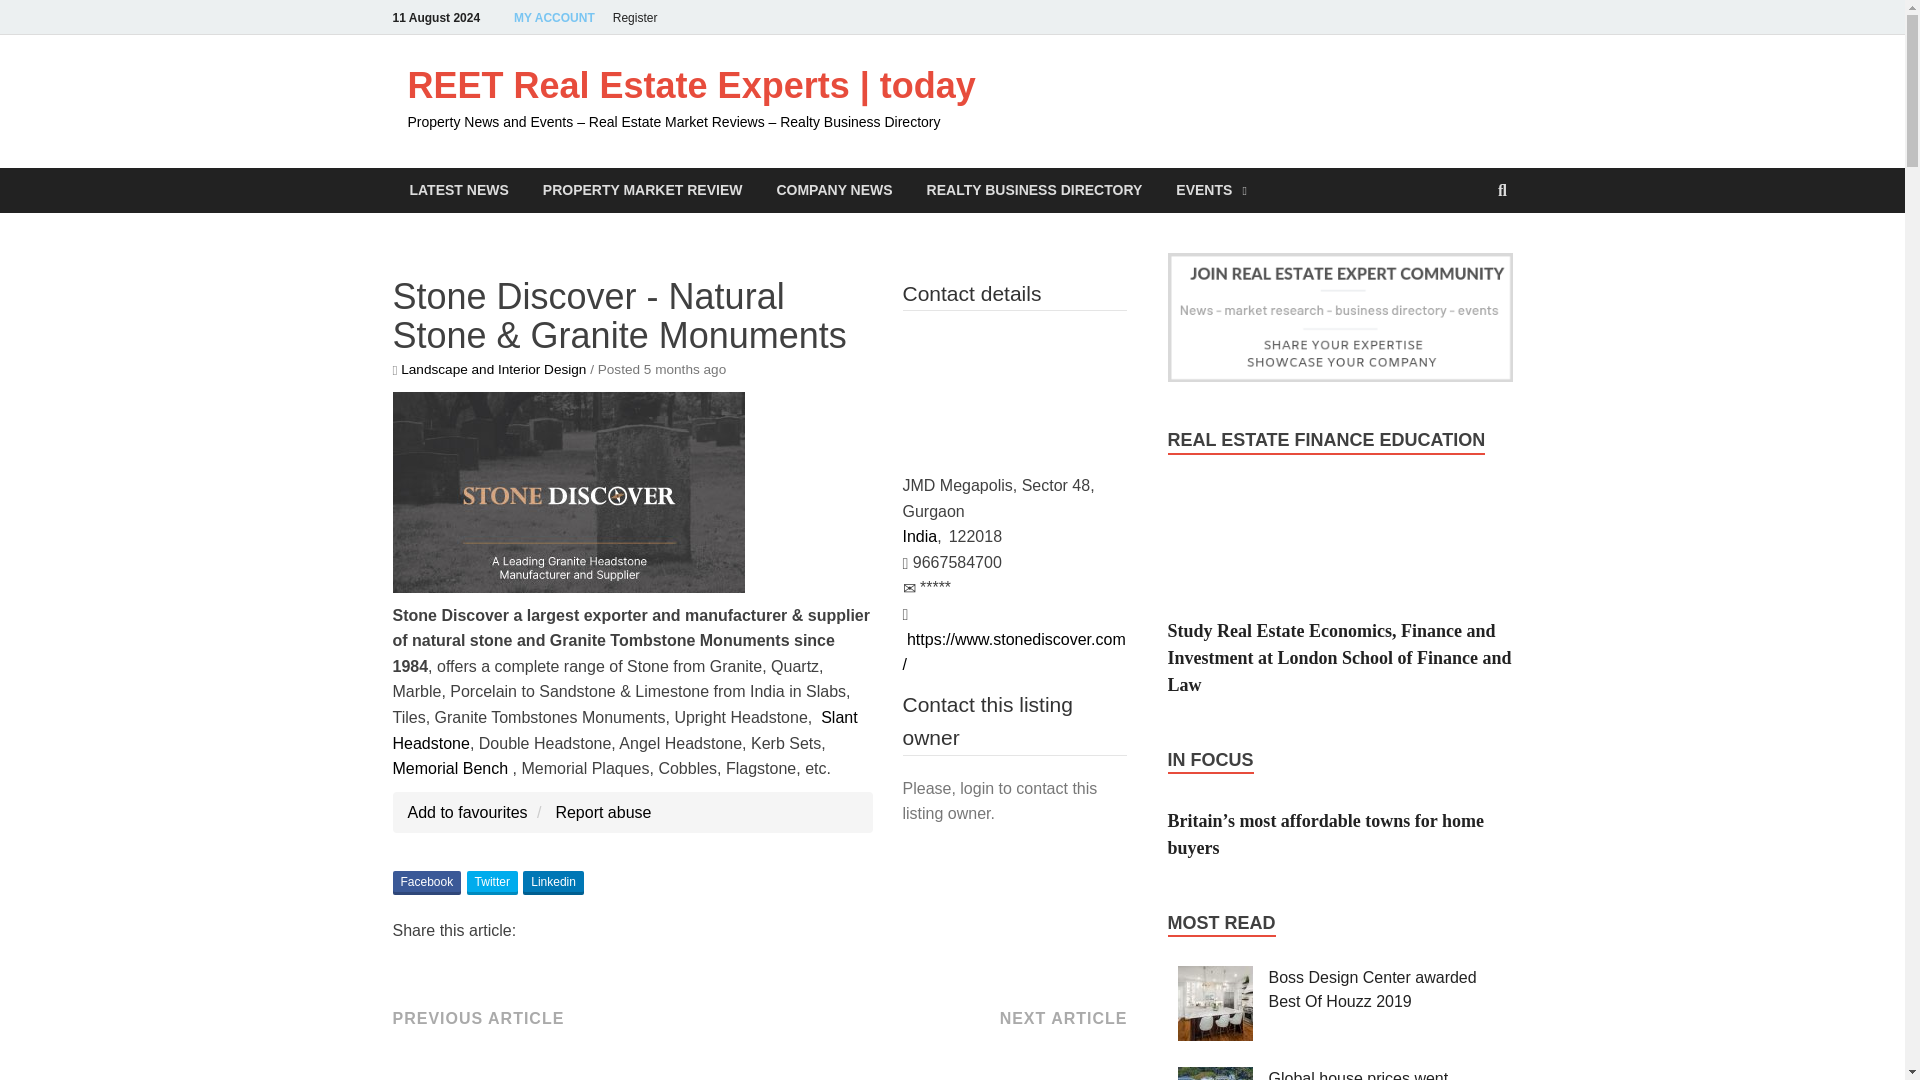 This screenshot has height=1080, width=1920. I want to click on MY ACCOUNT, so click(554, 17).